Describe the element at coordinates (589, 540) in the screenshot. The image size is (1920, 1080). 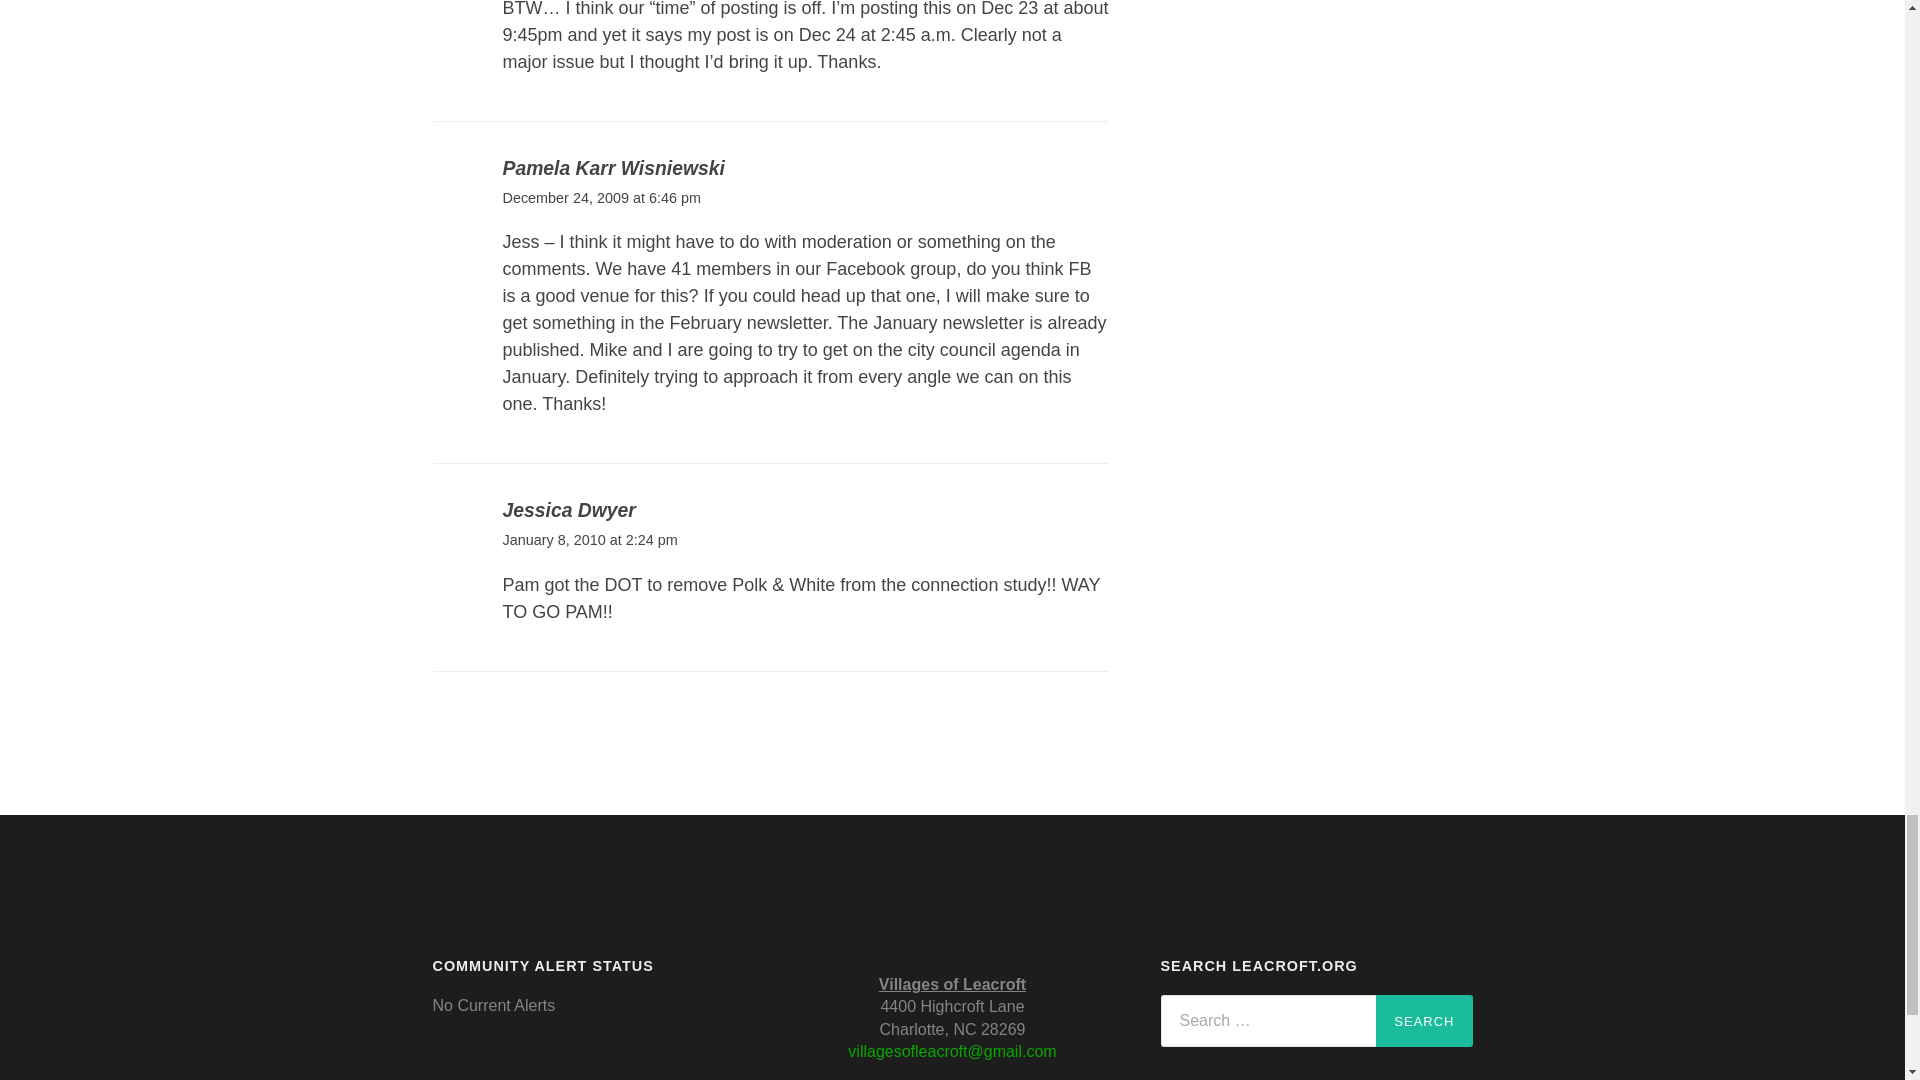
I see `January 8, 2010 at 2:24 pm` at that location.